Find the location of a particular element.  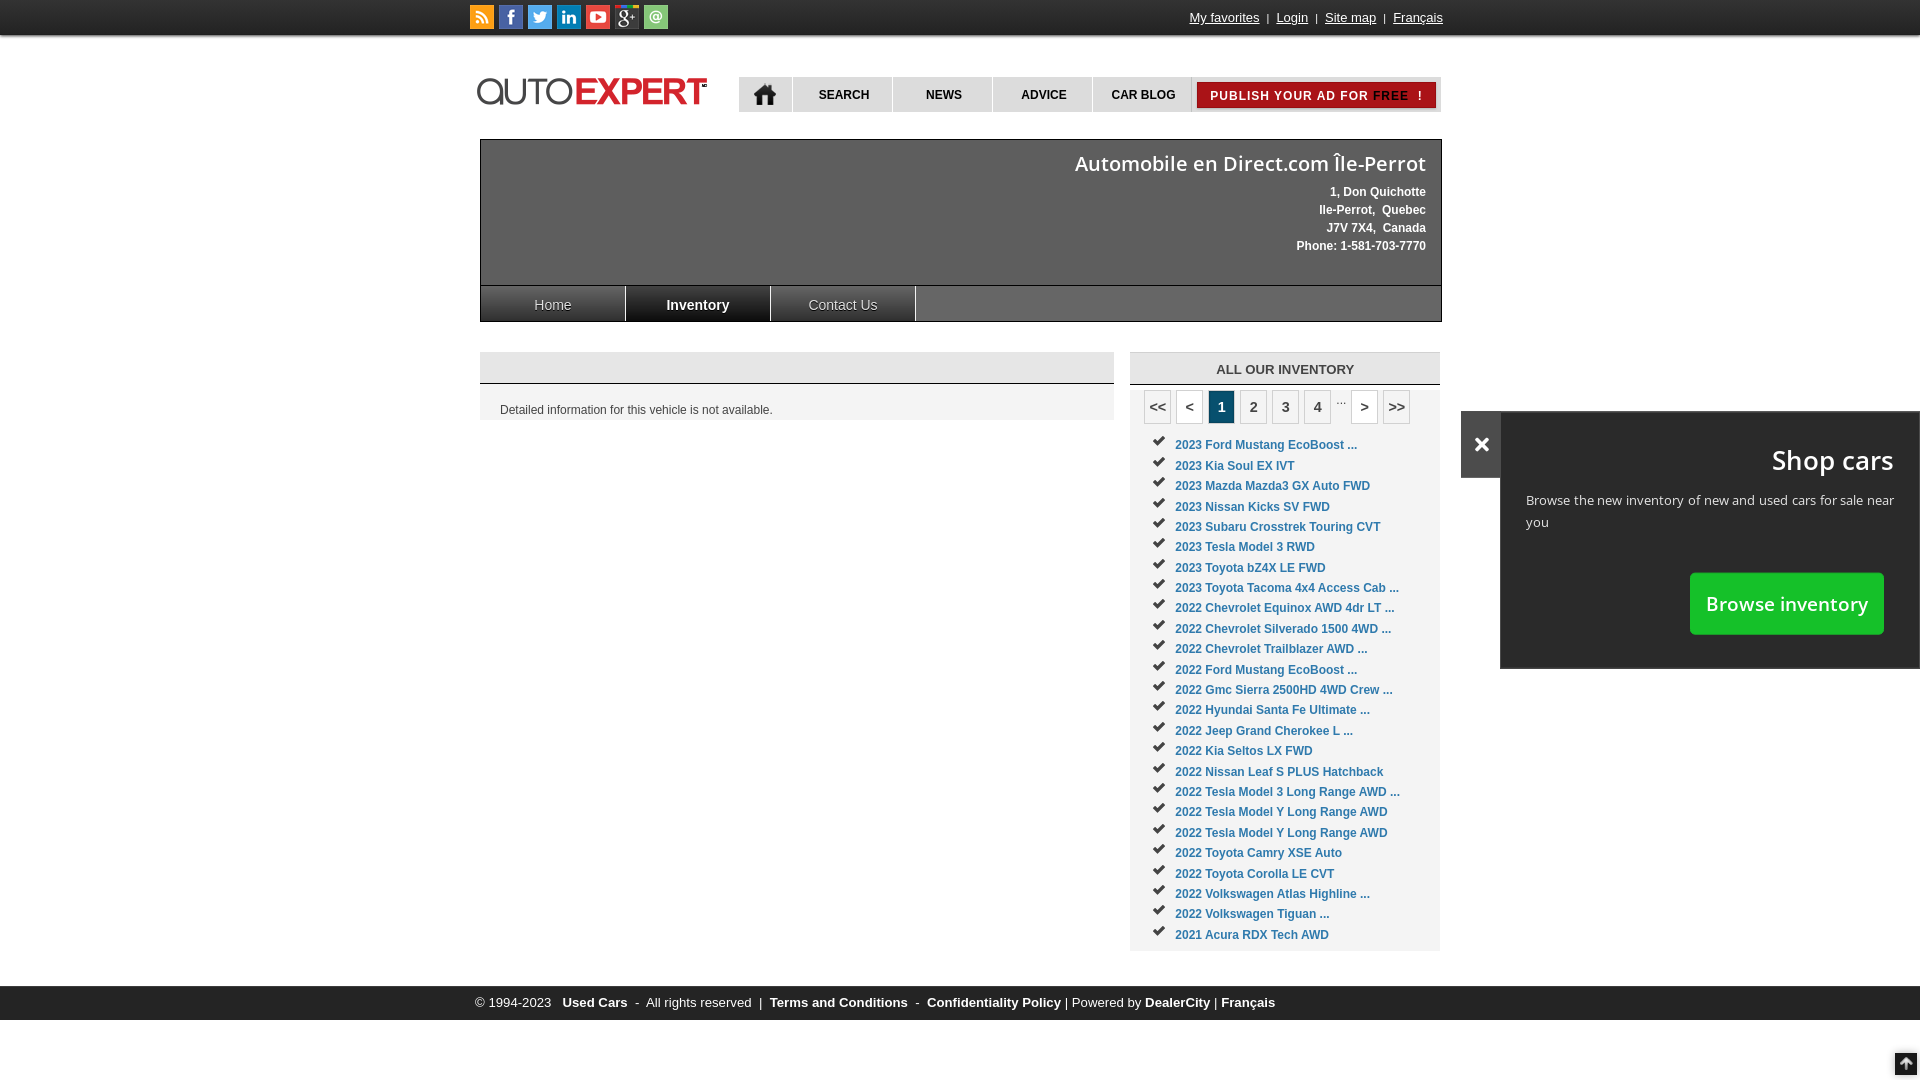

2023 Kia Soul EX IVT is located at coordinates (1234, 466).